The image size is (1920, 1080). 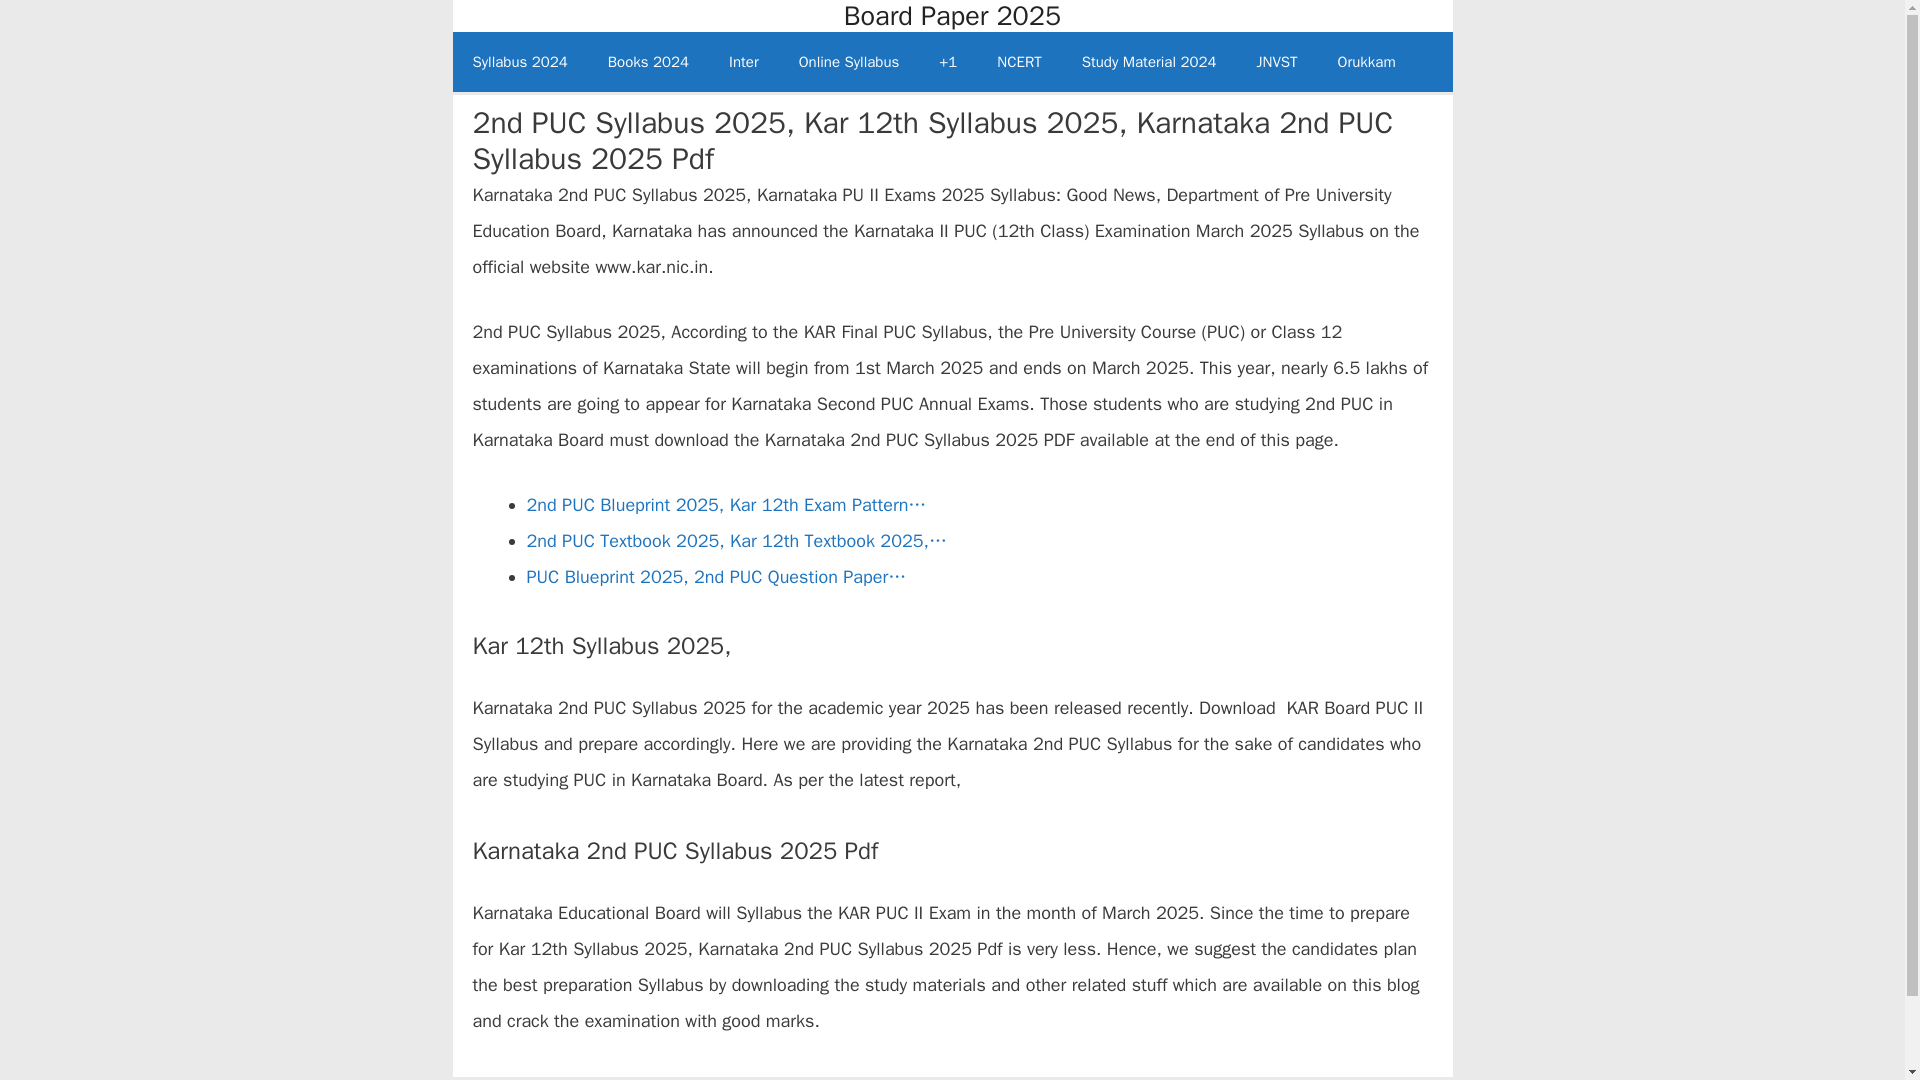 What do you see at coordinates (1366, 62) in the screenshot?
I see `Orukkam` at bounding box center [1366, 62].